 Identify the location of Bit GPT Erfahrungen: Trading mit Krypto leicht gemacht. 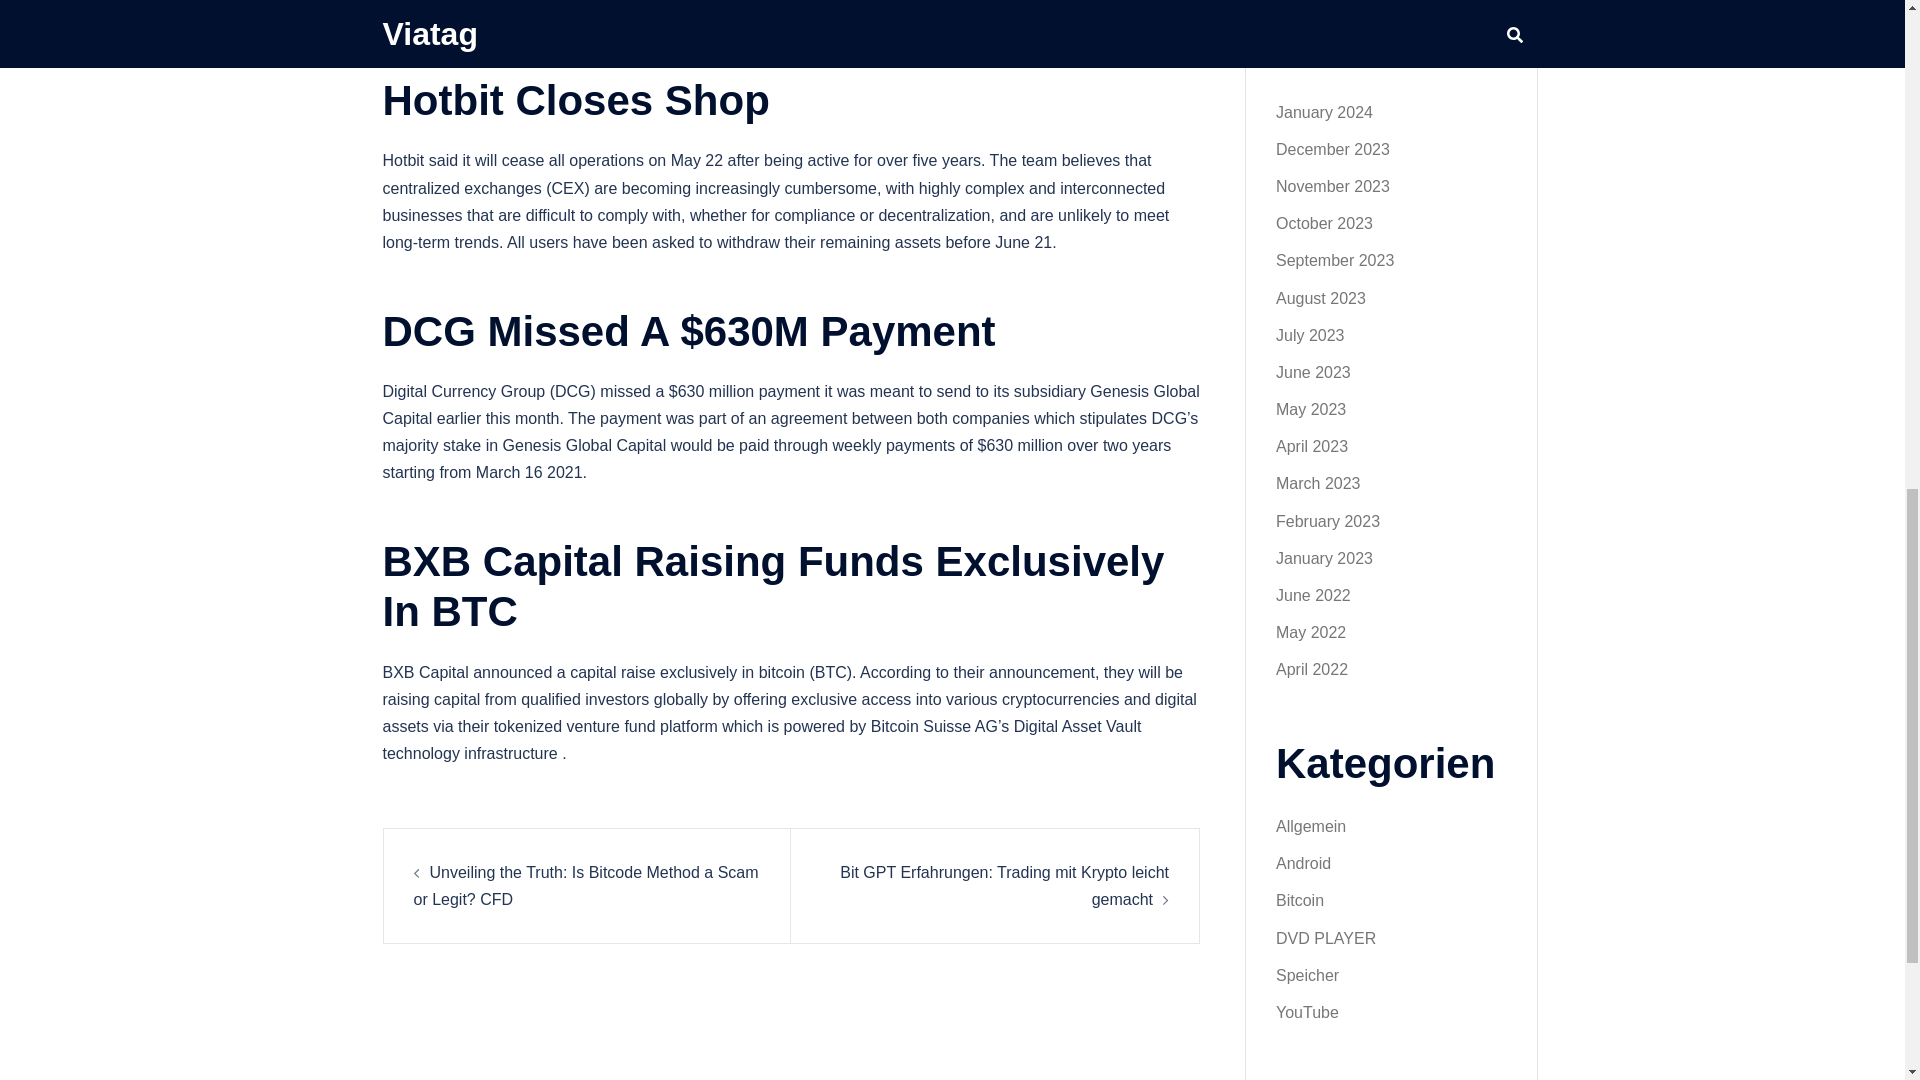
(1004, 886).